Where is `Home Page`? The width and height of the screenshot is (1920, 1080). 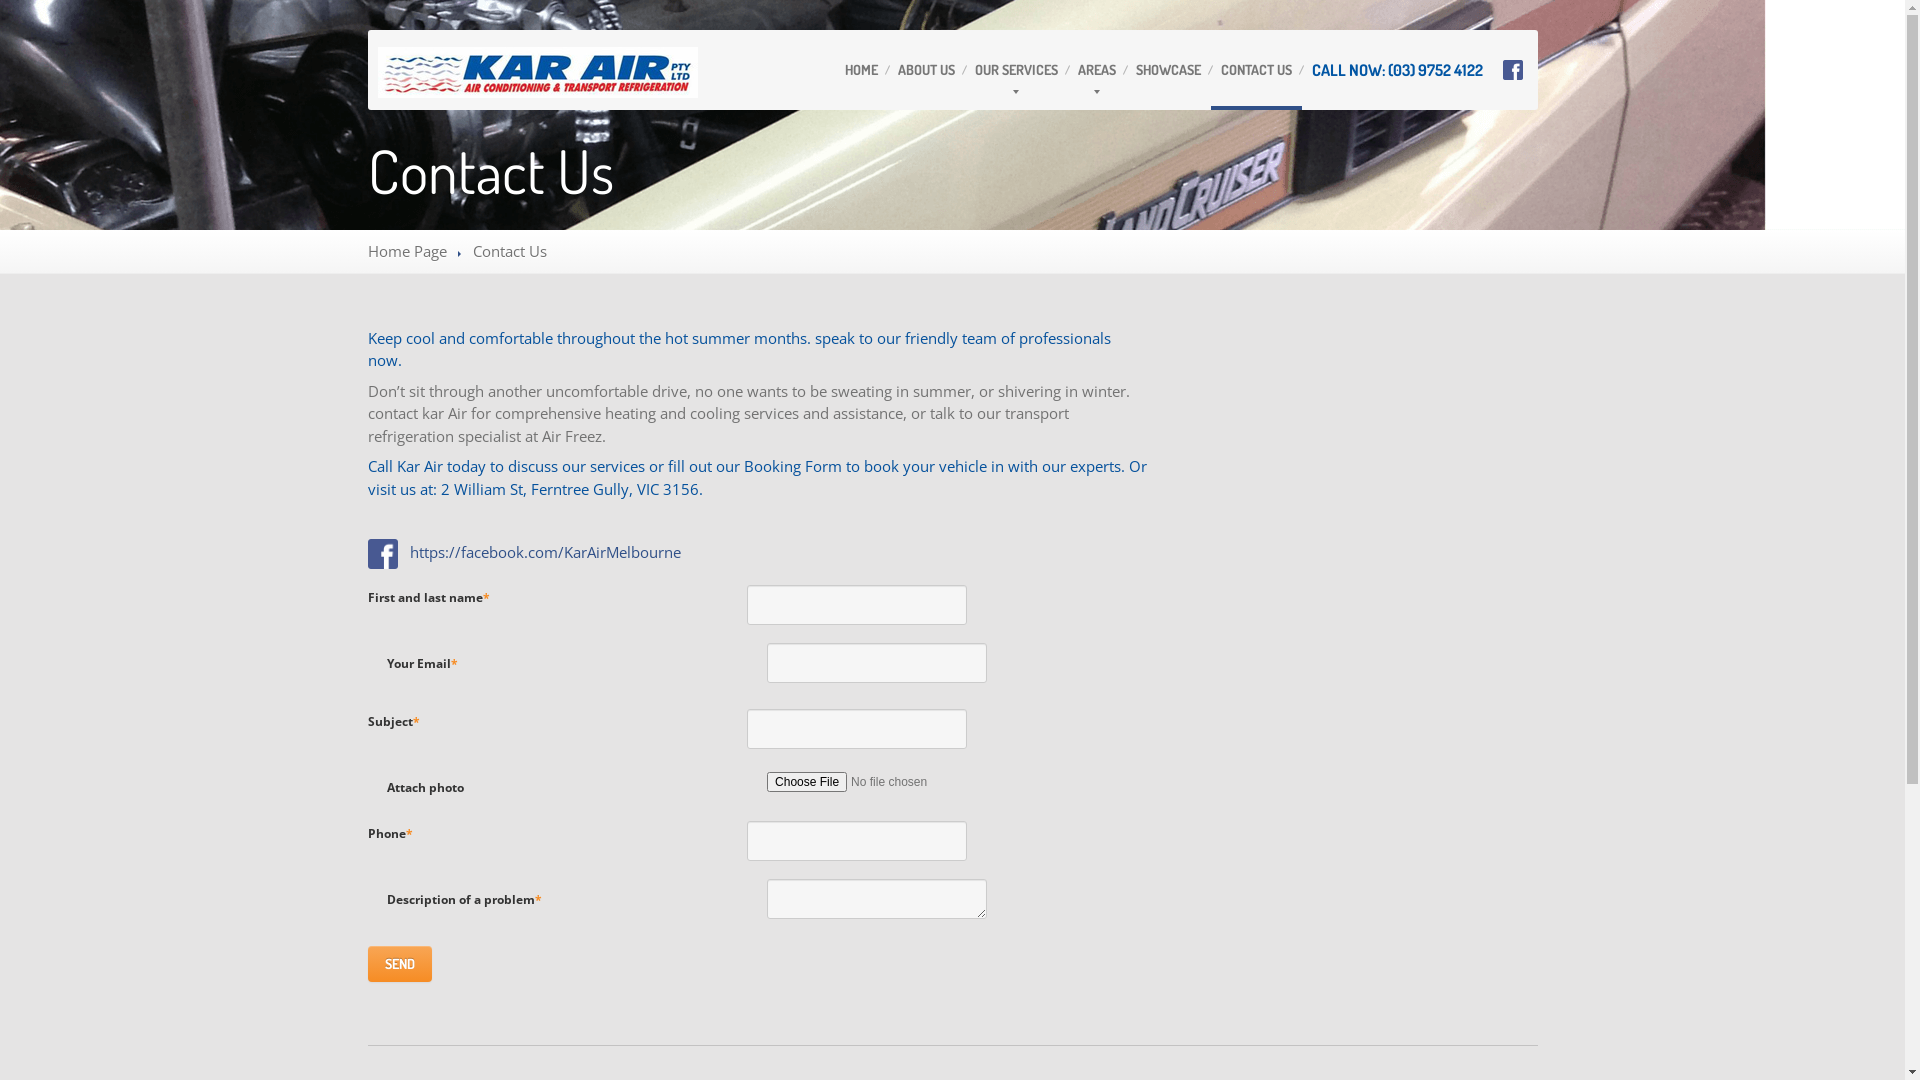 Home Page is located at coordinates (408, 251).